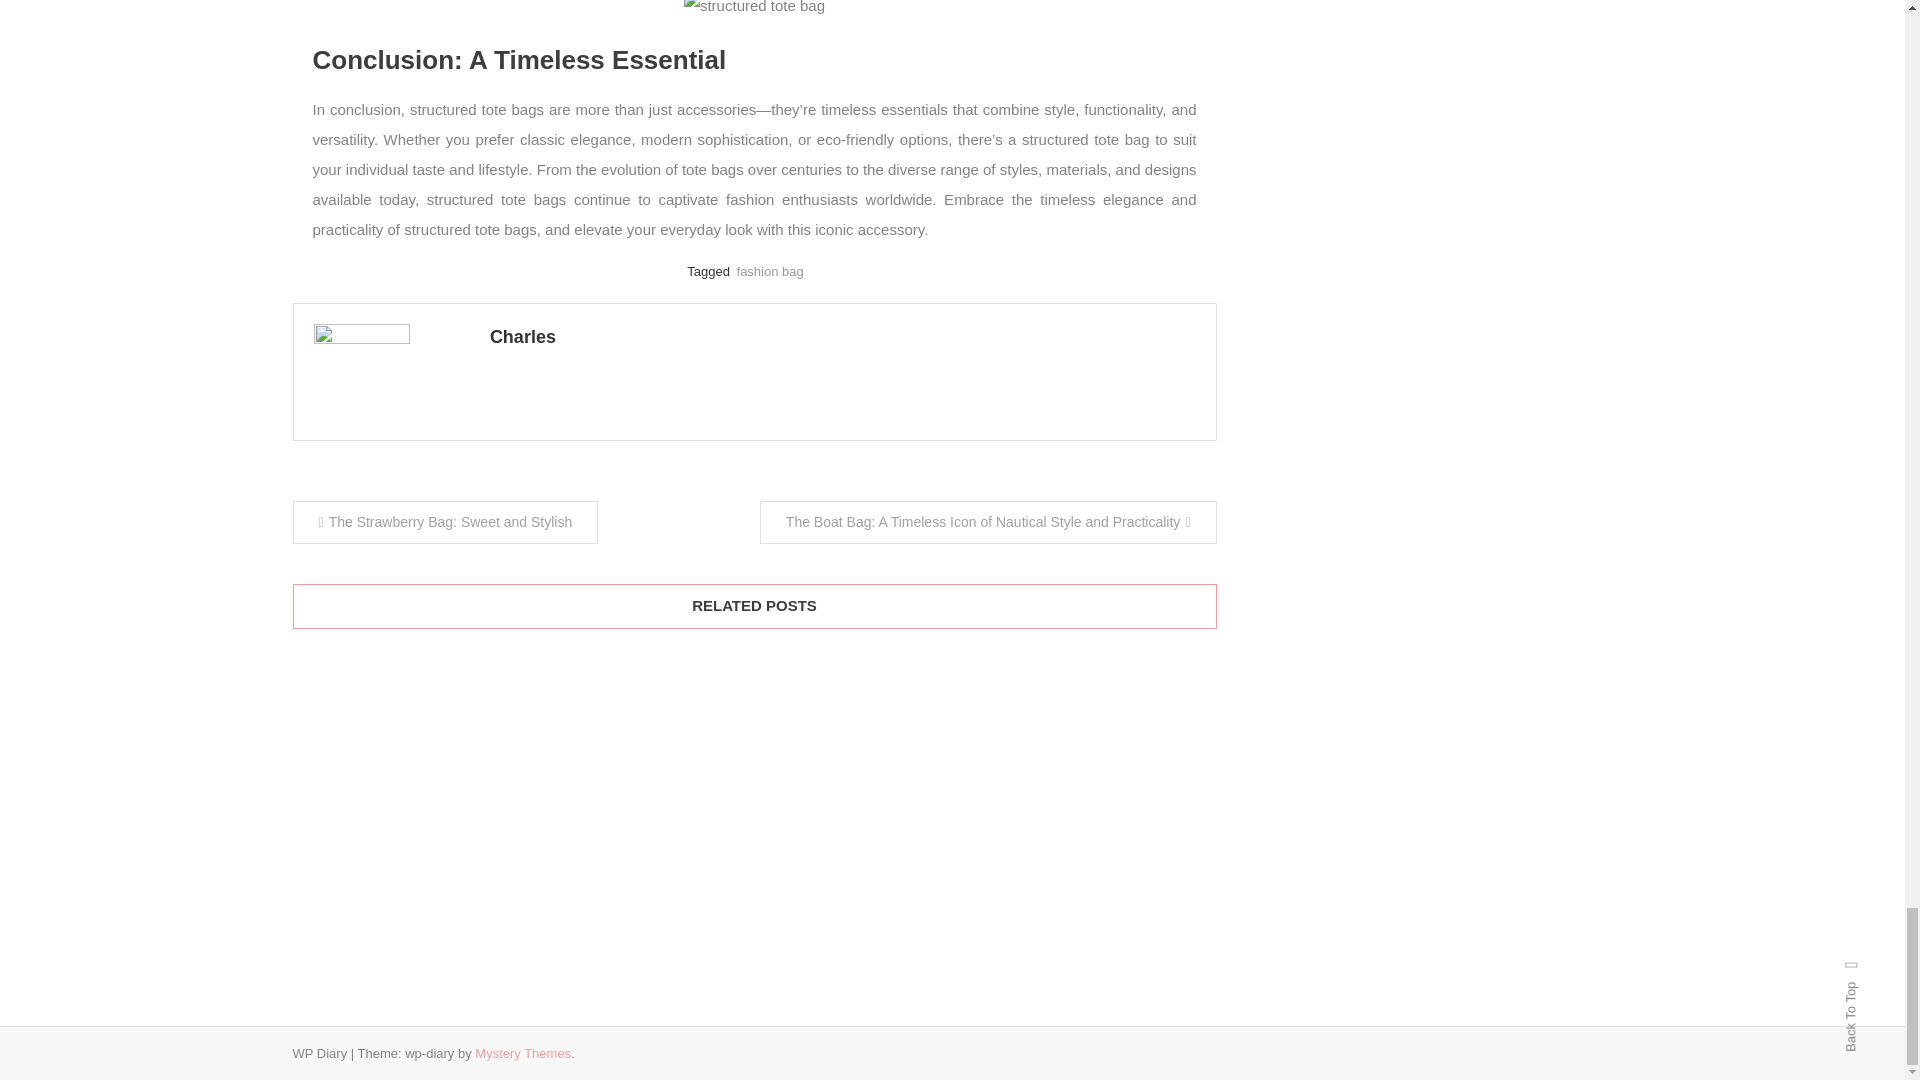  I want to click on The Strawberry Bag: Sweet and Stylish, so click(444, 522).